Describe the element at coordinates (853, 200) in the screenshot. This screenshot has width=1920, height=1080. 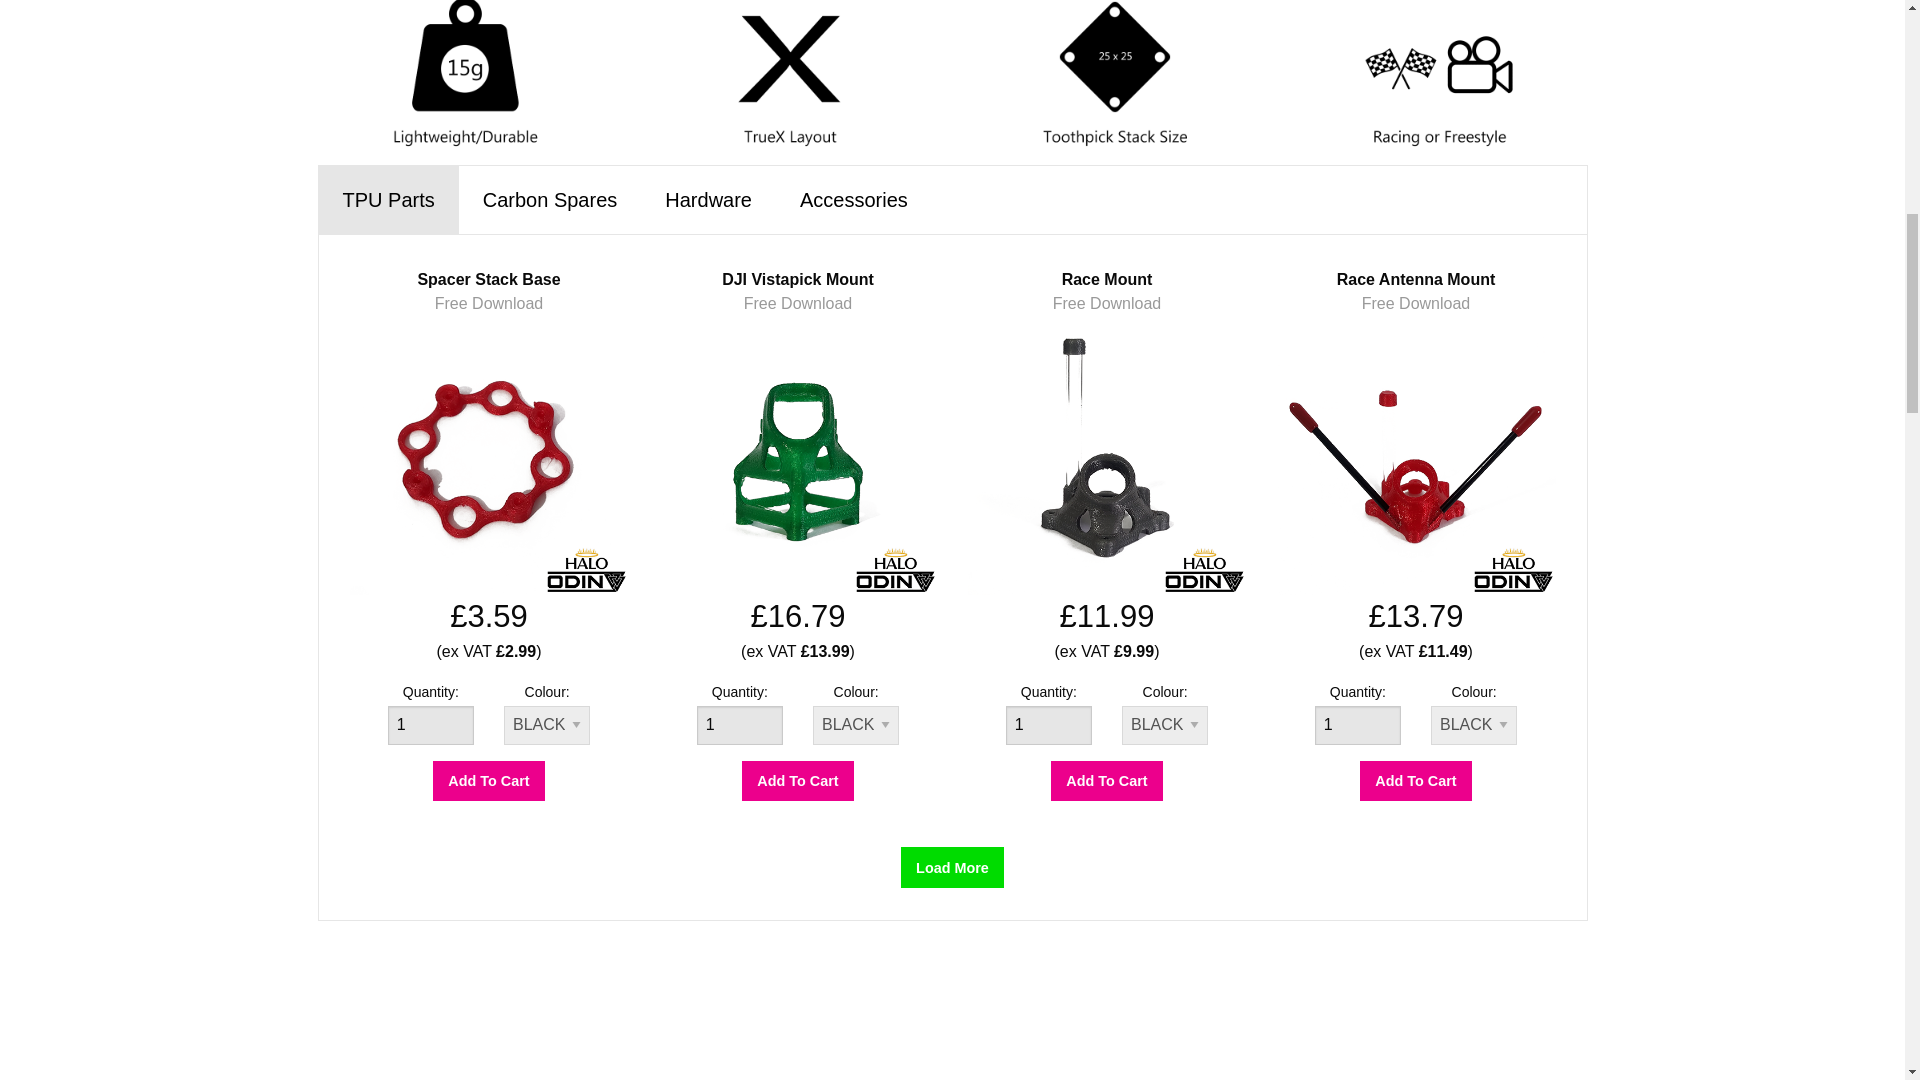
I see `Accessories` at that location.